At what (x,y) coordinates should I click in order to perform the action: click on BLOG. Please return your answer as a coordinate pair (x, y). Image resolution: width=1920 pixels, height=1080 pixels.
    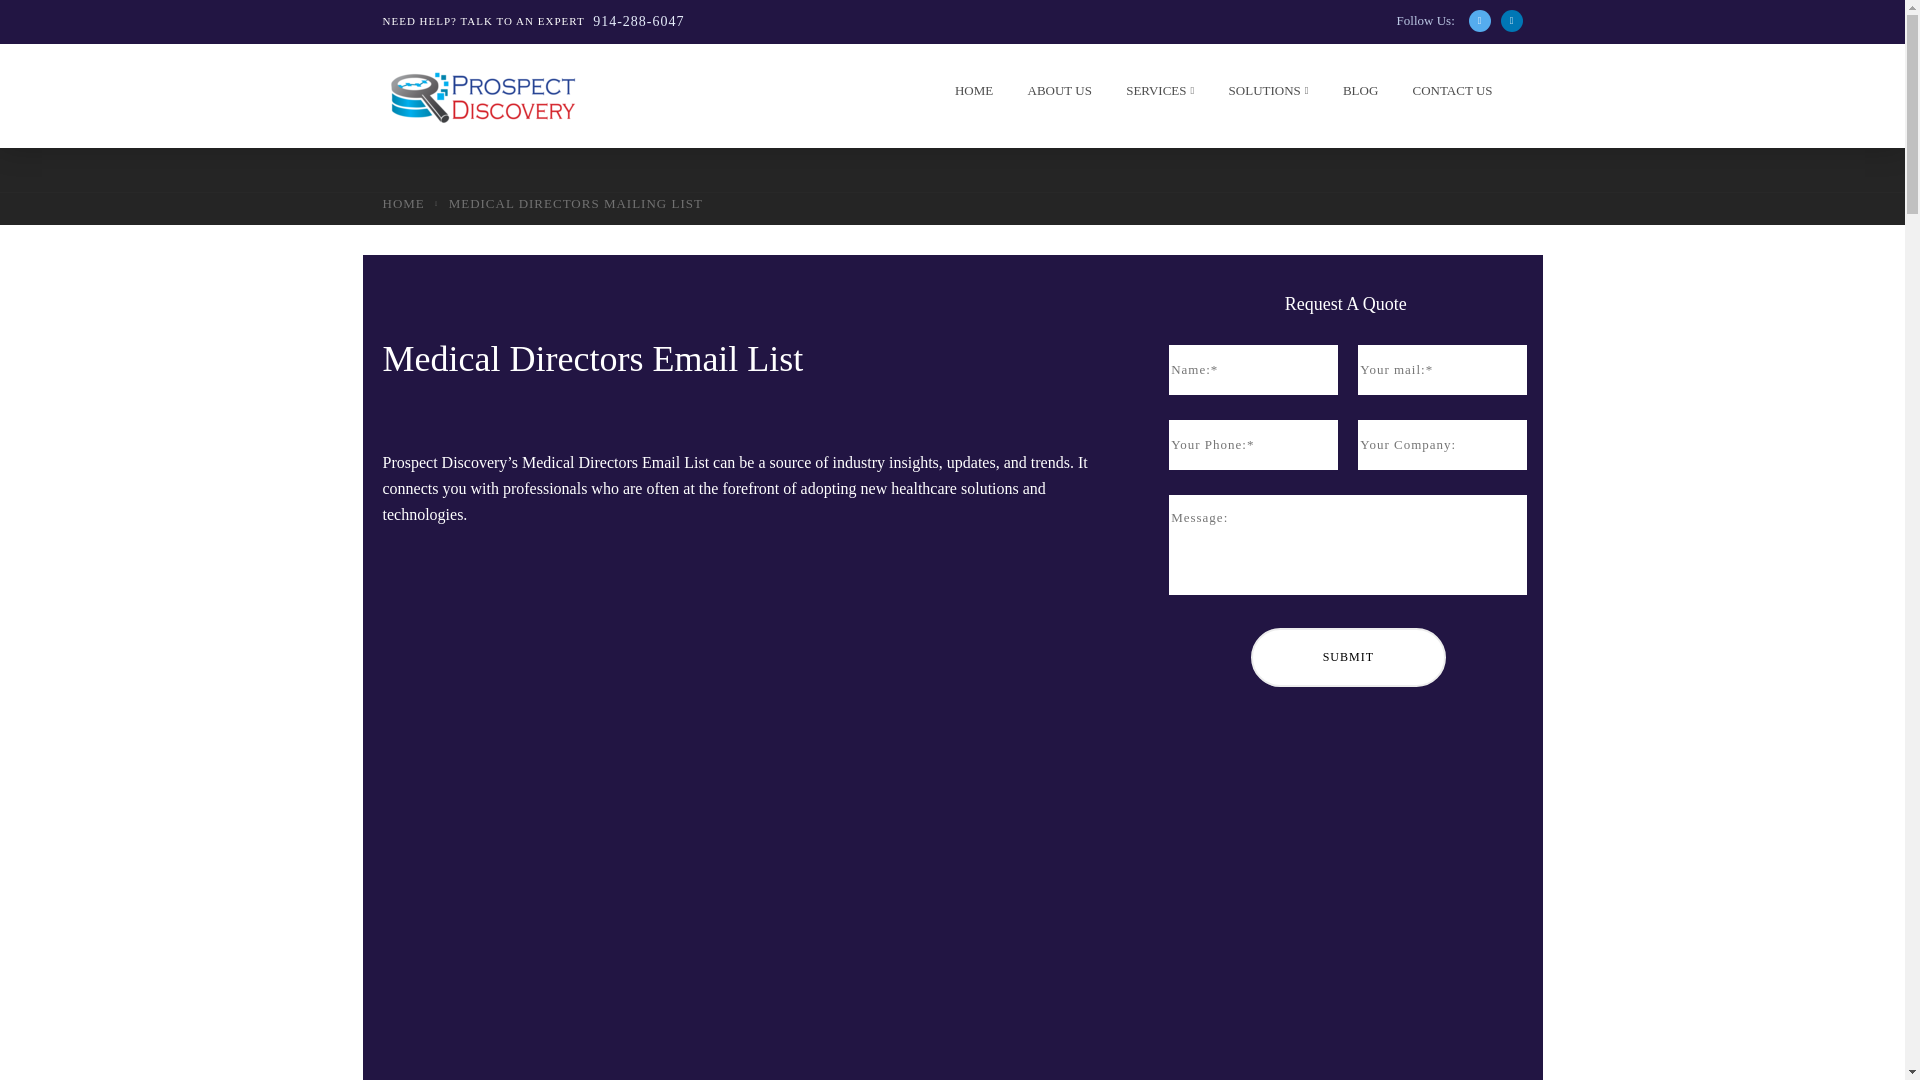
    Looking at the image, I should click on (1355, 95).